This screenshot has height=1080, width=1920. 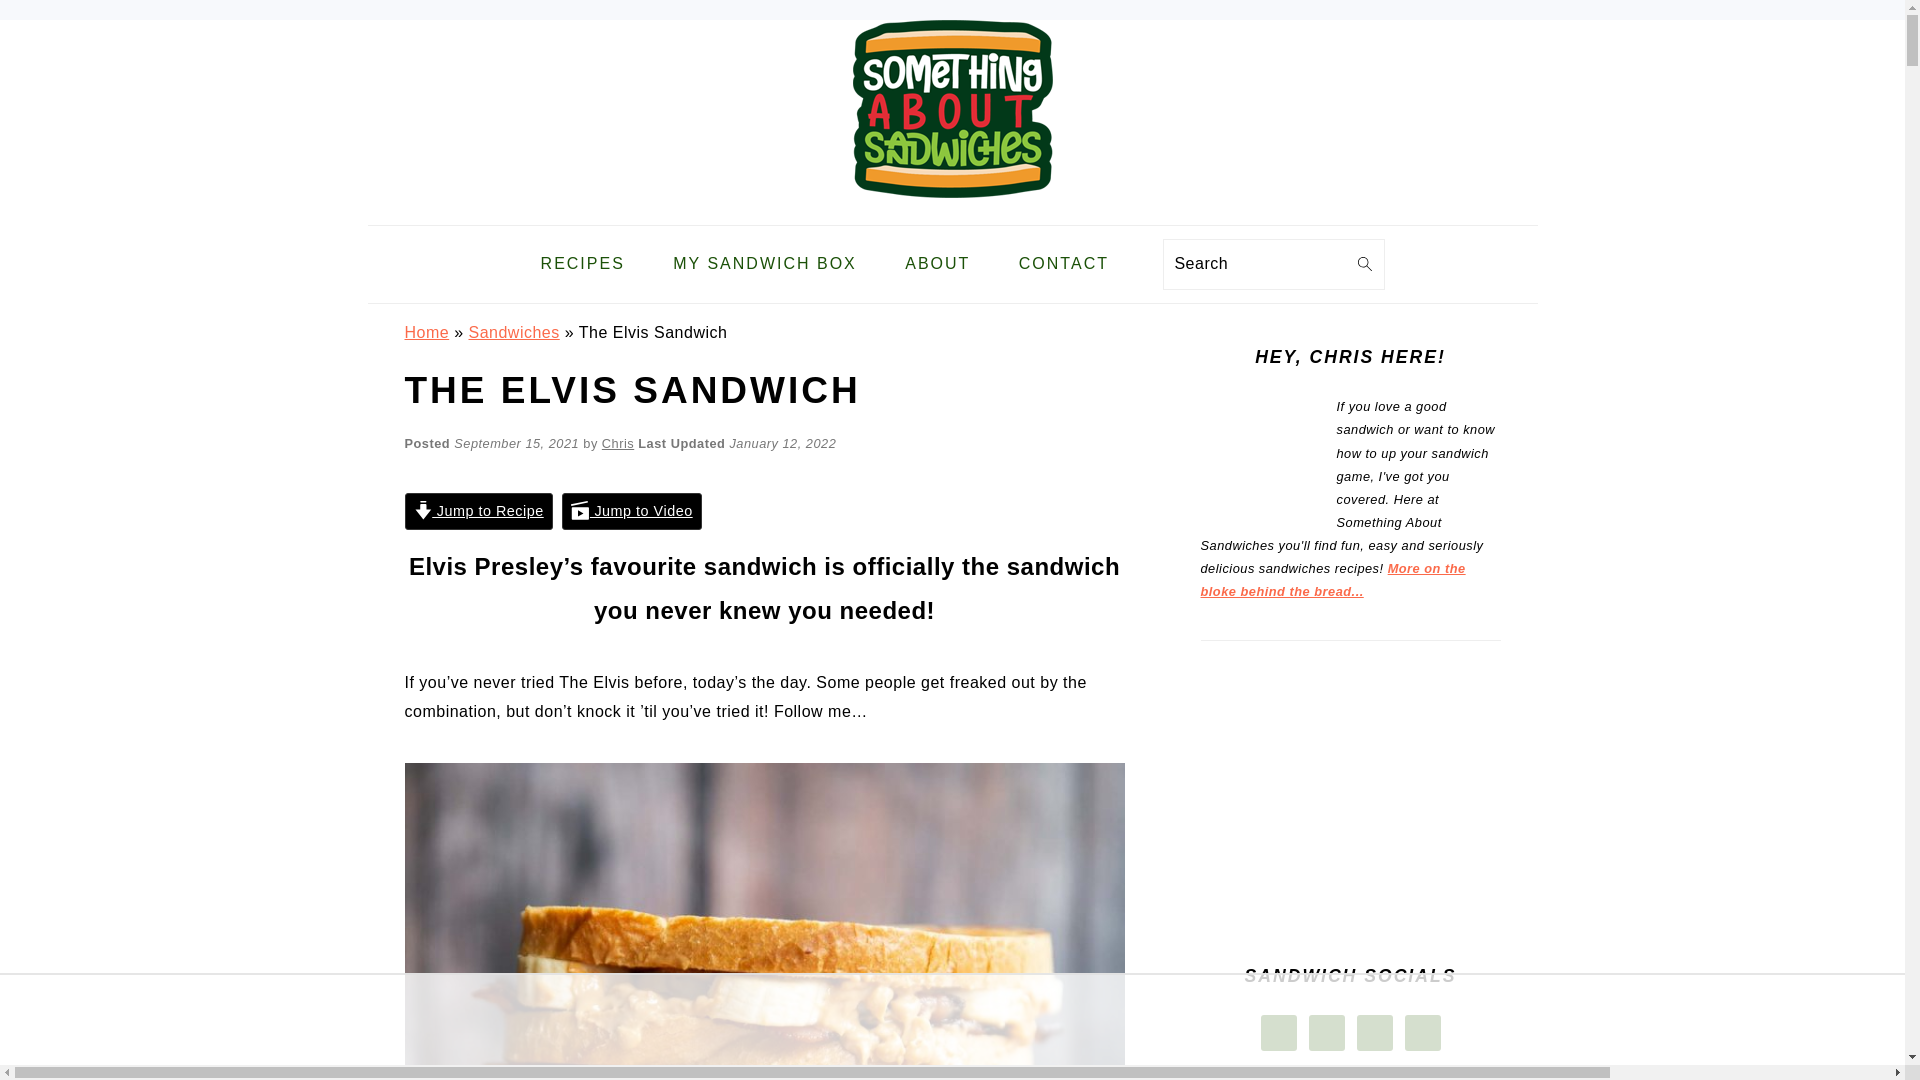 What do you see at coordinates (478, 512) in the screenshot?
I see `Jump to Recipe` at bounding box center [478, 512].